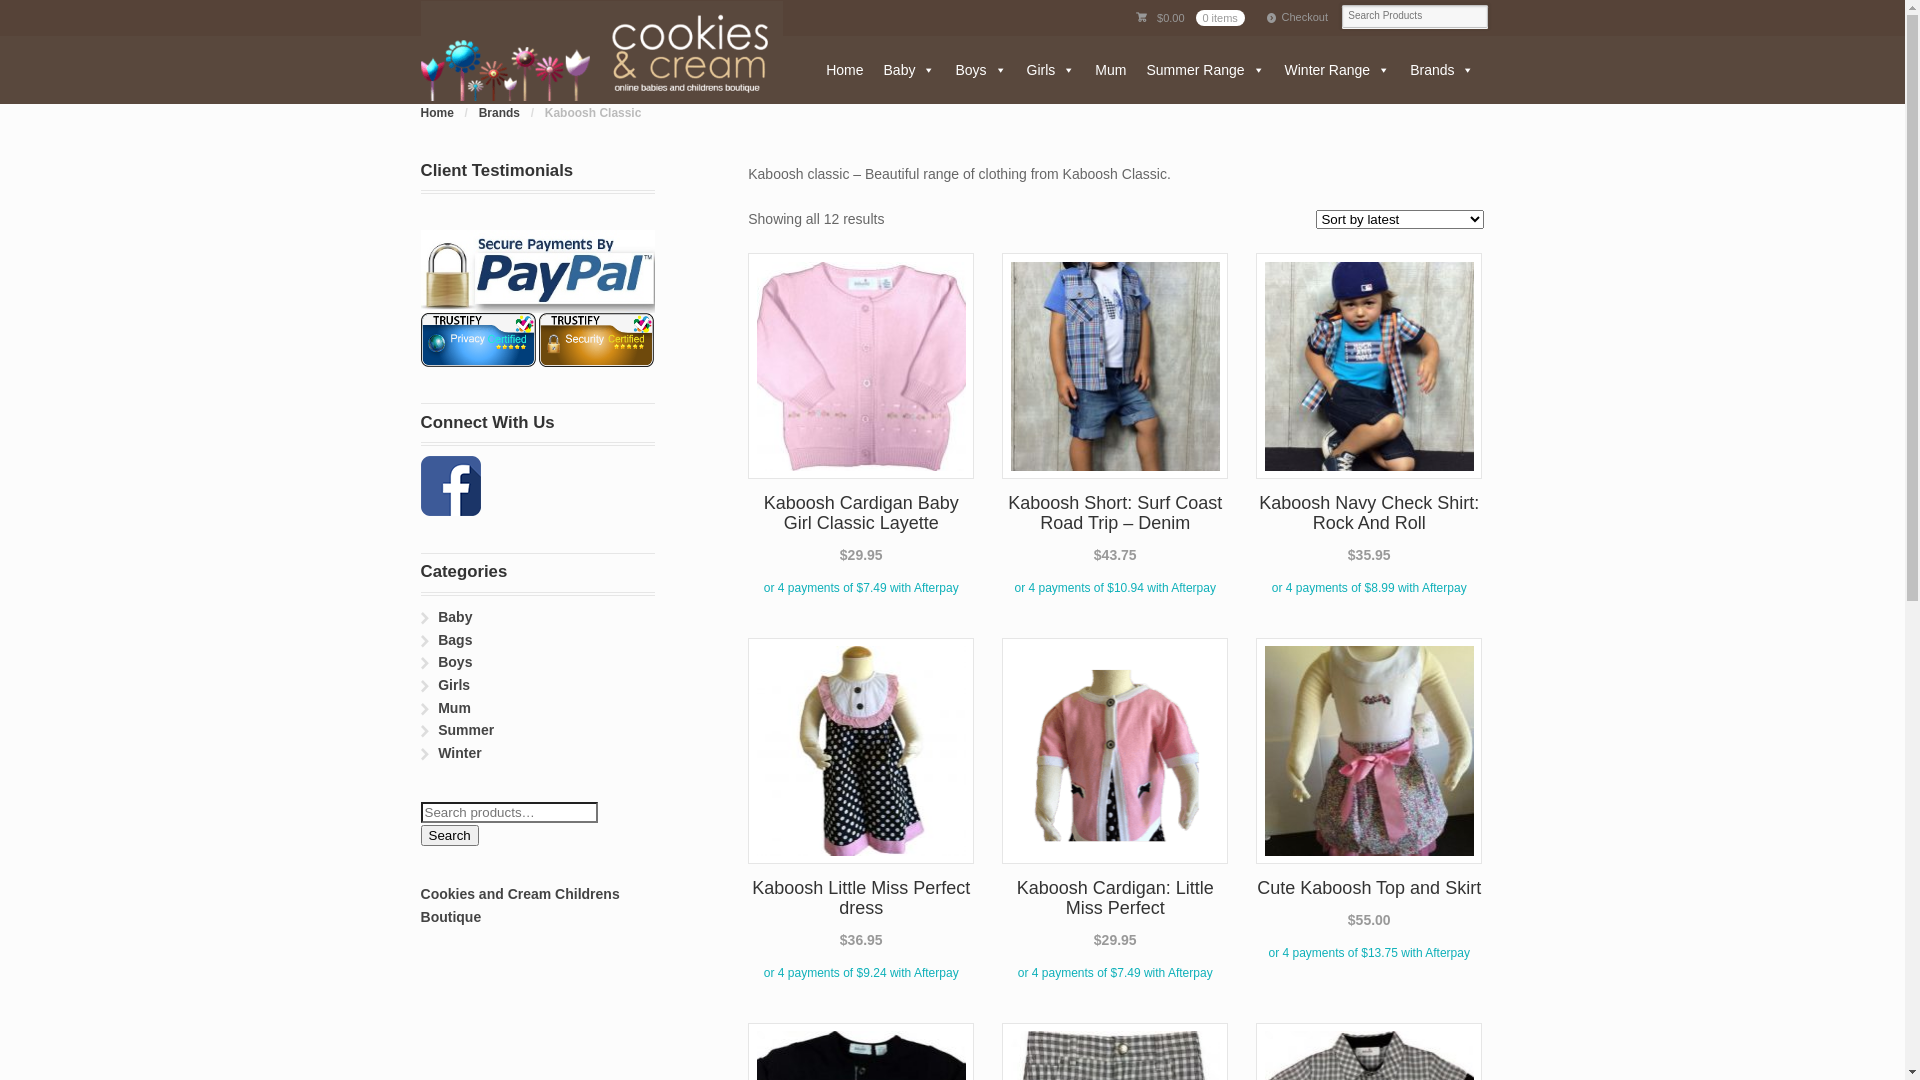  I want to click on Home, so click(844, 70).